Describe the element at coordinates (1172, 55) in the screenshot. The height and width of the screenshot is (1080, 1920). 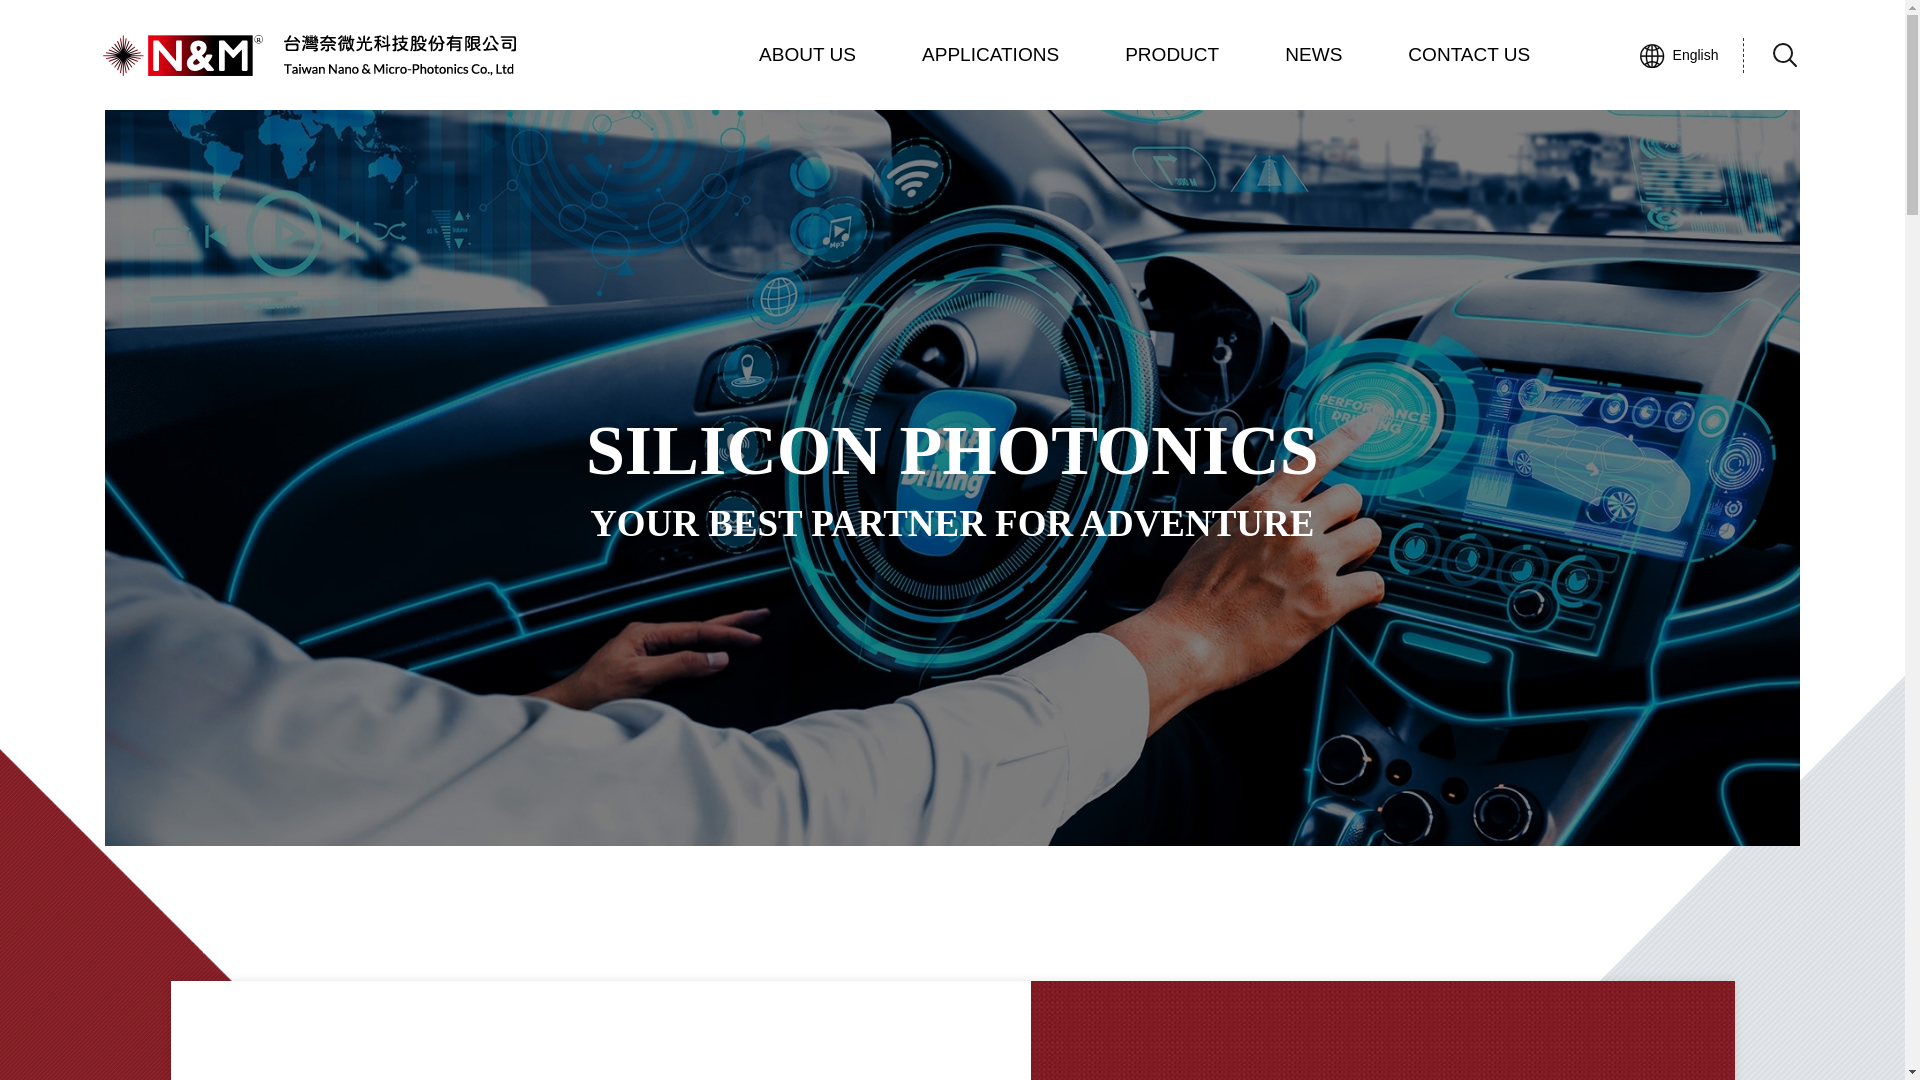
I see `Product` at that location.